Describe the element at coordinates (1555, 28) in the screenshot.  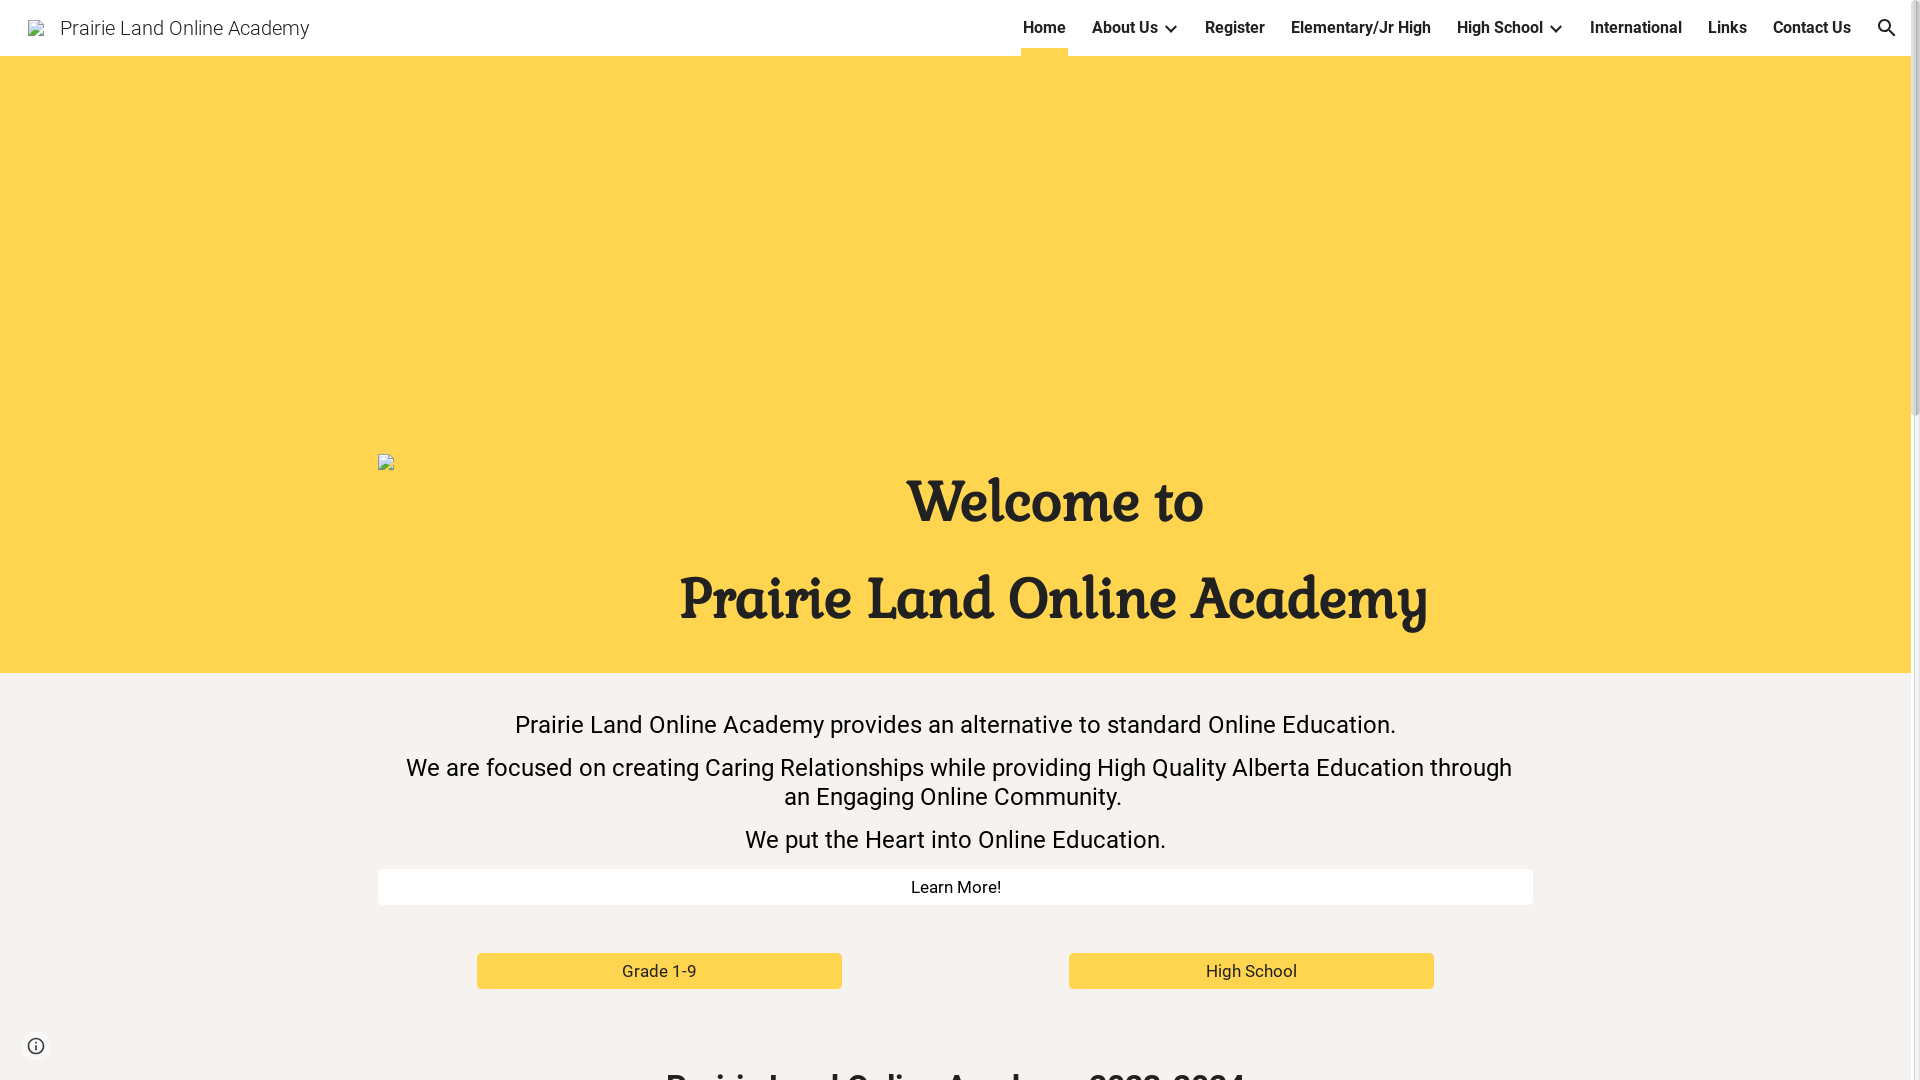
I see `Expand/Collapse` at that location.